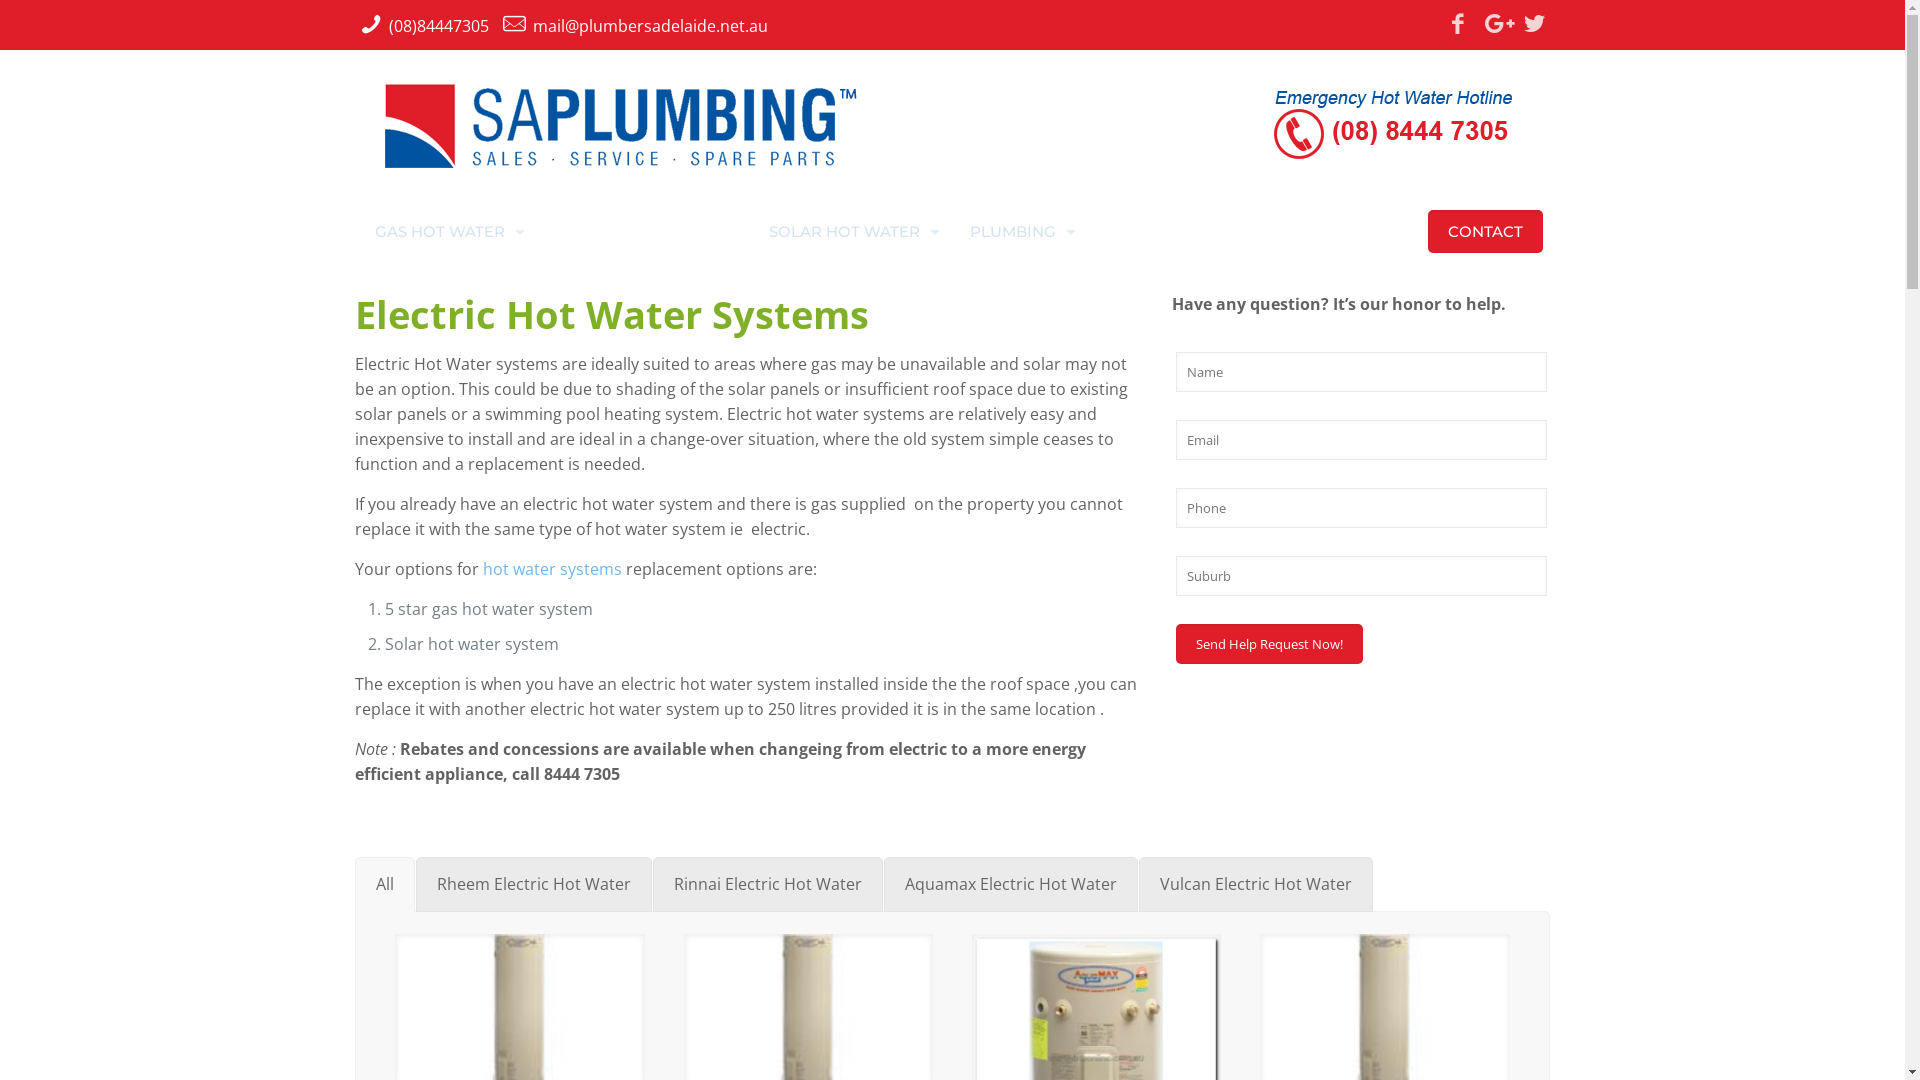 The width and height of the screenshot is (1920, 1080). I want to click on SOLAR HOT WATER, so click(850, 232).